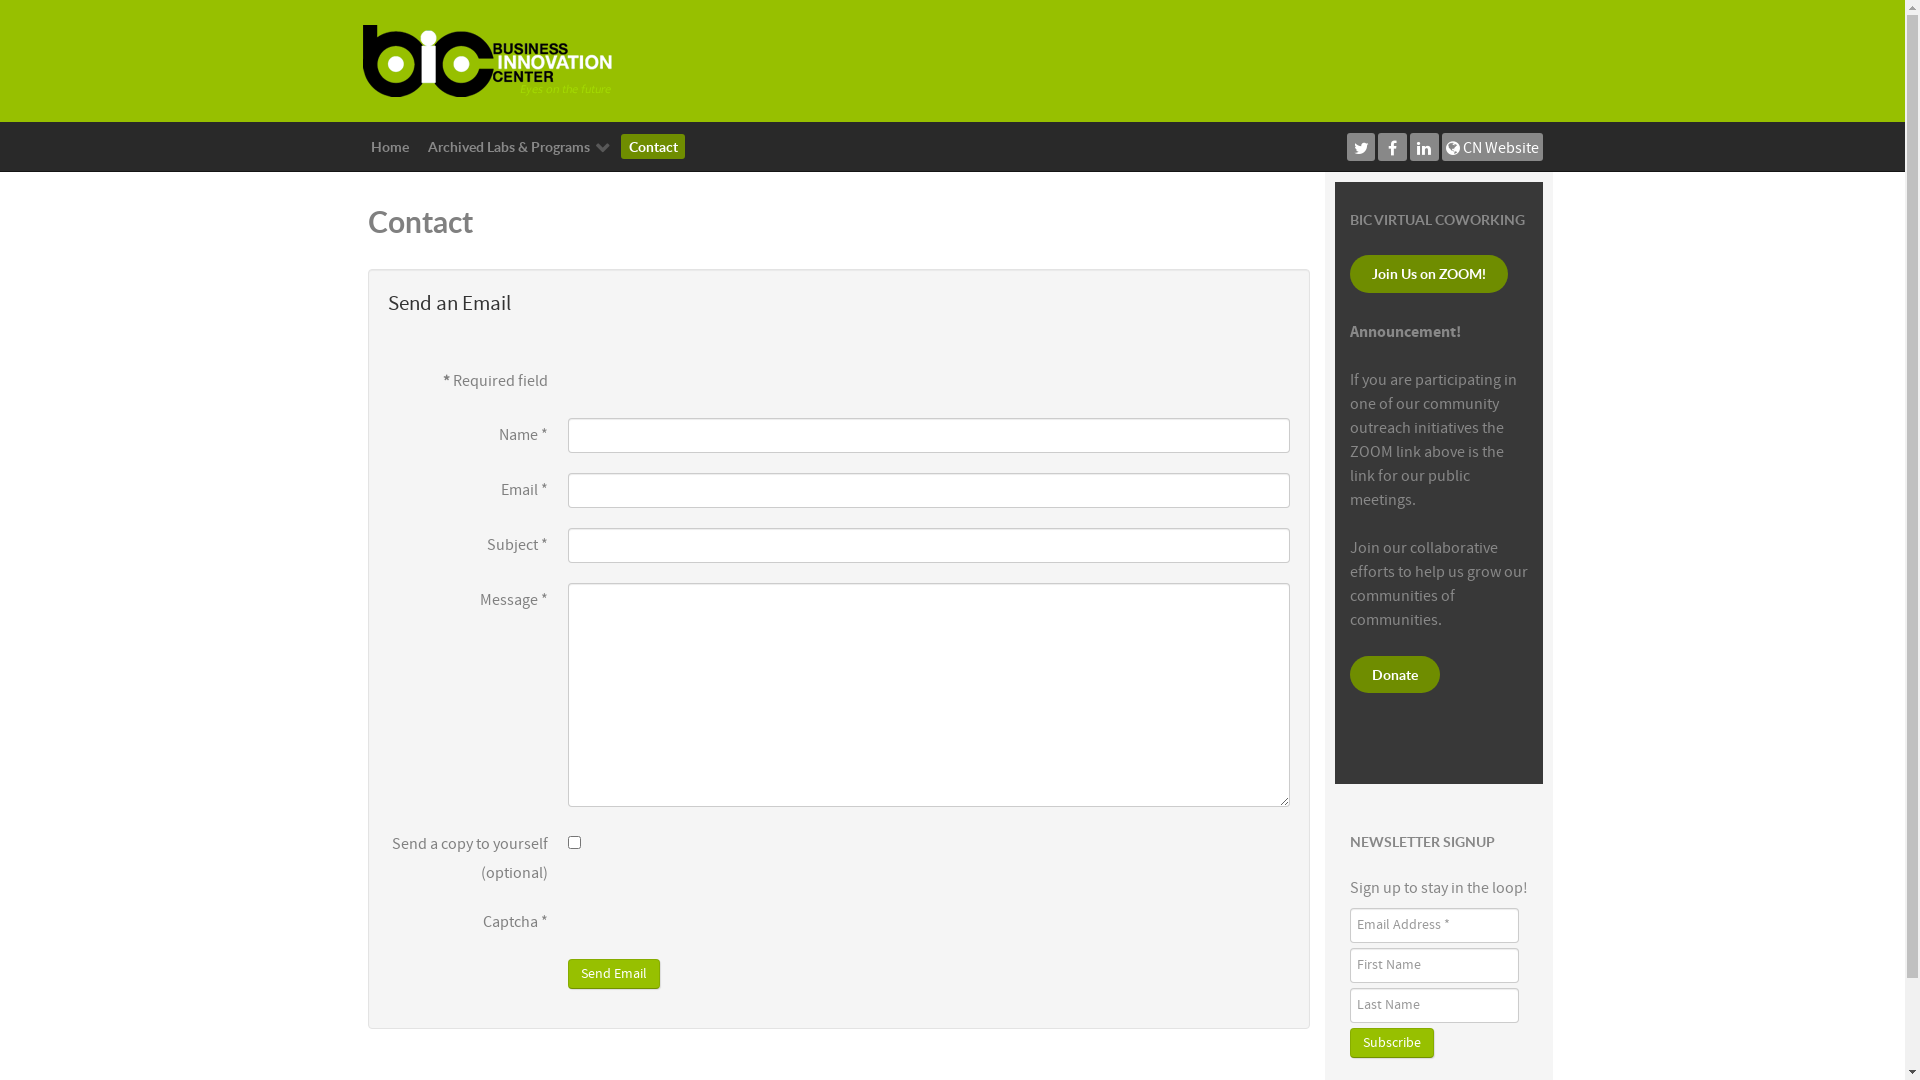 The image size is (1920, 1080). What do you see at coordinates (1395, 675) in the screenshot?
I see `Donate` at bounding box center [1395, 675].